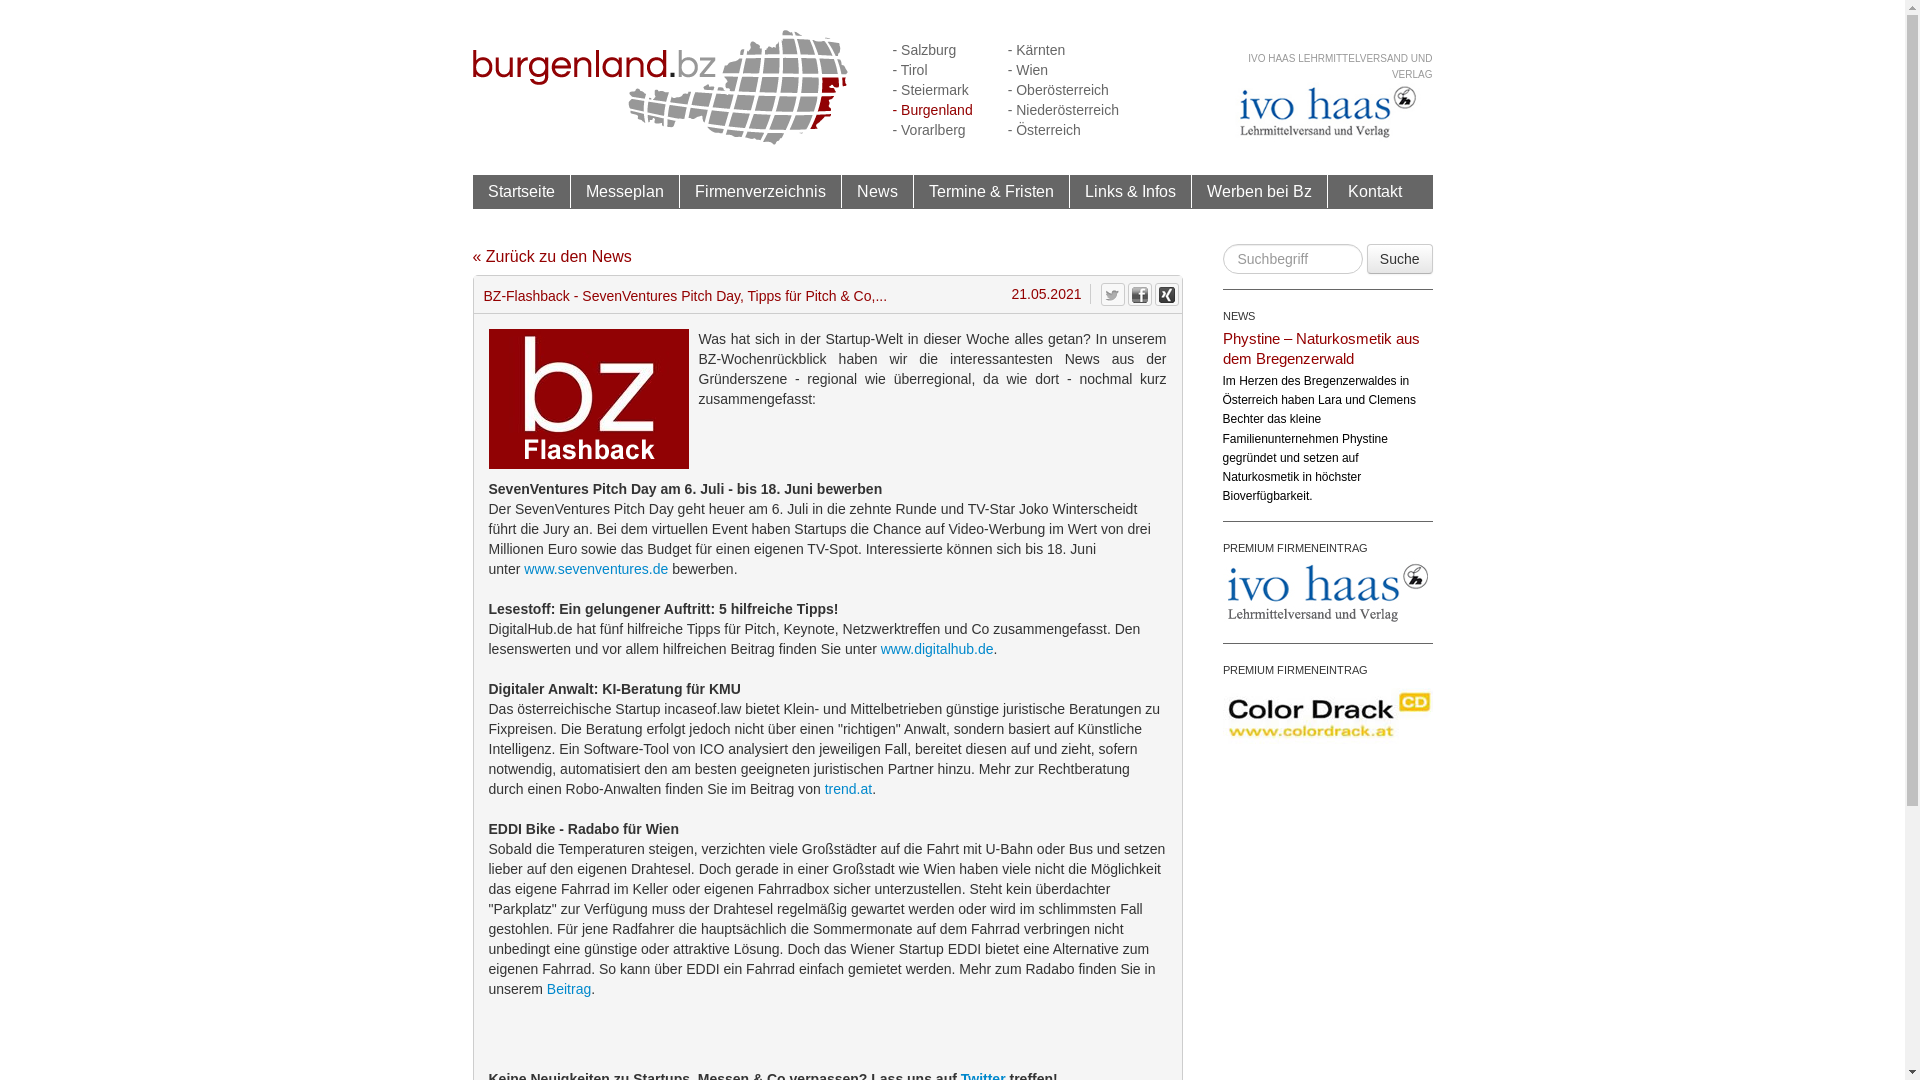  I want to click on - Steiermark, so click(930, 90).